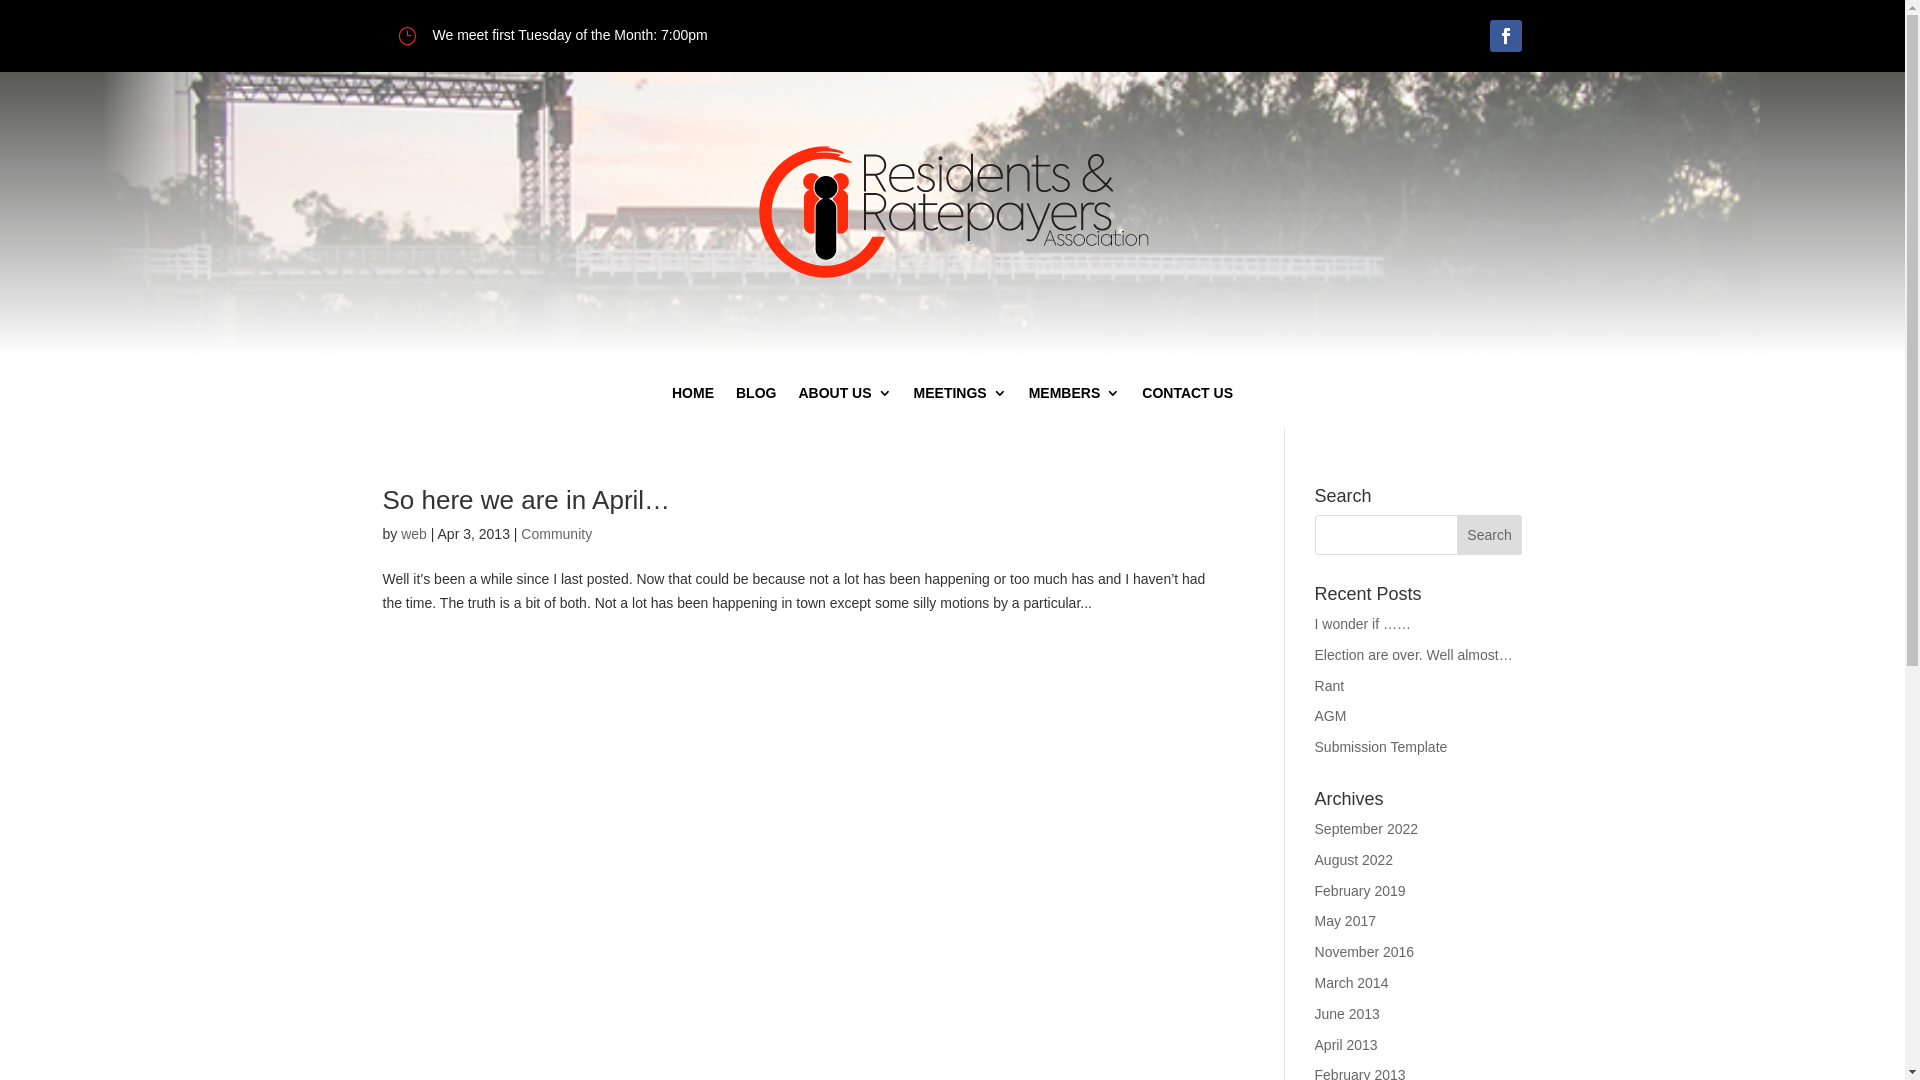  Describe the element at coordinates (1506, 36) in the screenshot. I see `Follow on Facebook` at that location.